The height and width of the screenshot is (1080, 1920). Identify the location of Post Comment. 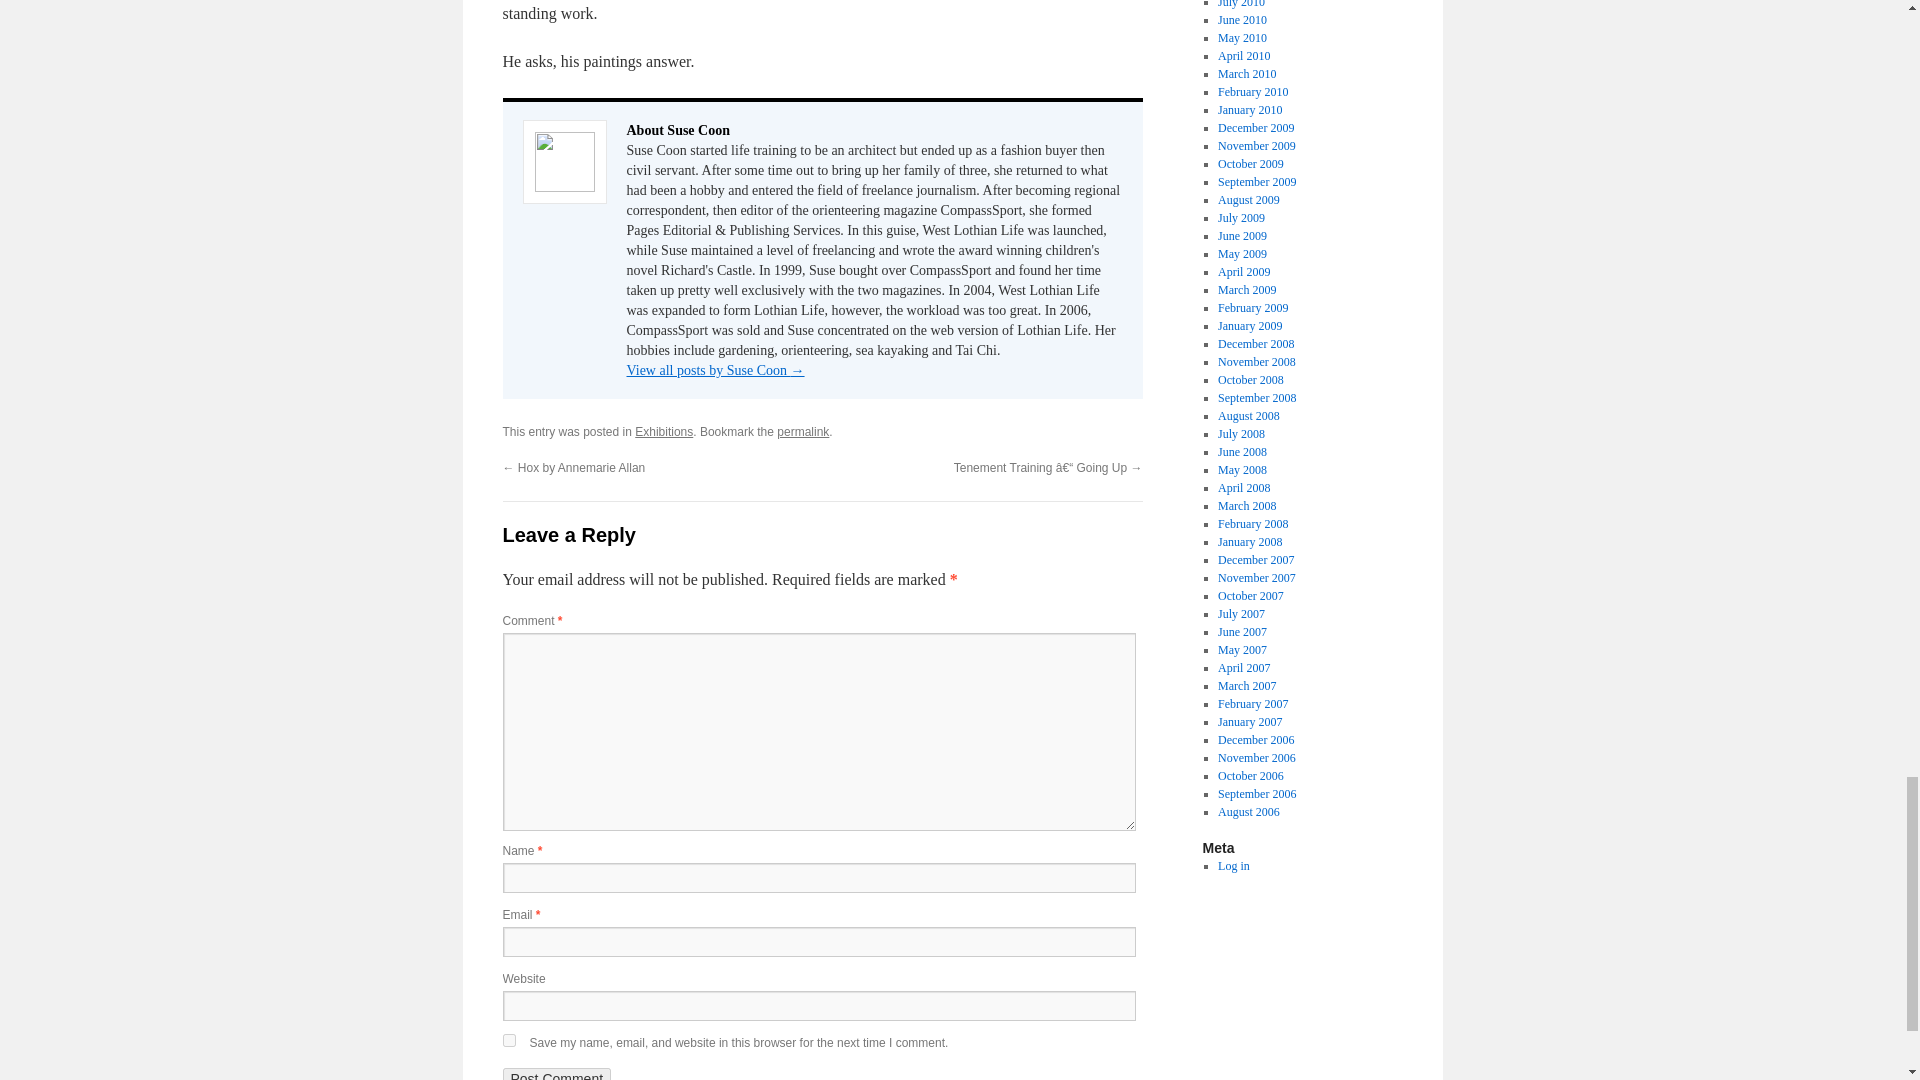
(556, 1074).